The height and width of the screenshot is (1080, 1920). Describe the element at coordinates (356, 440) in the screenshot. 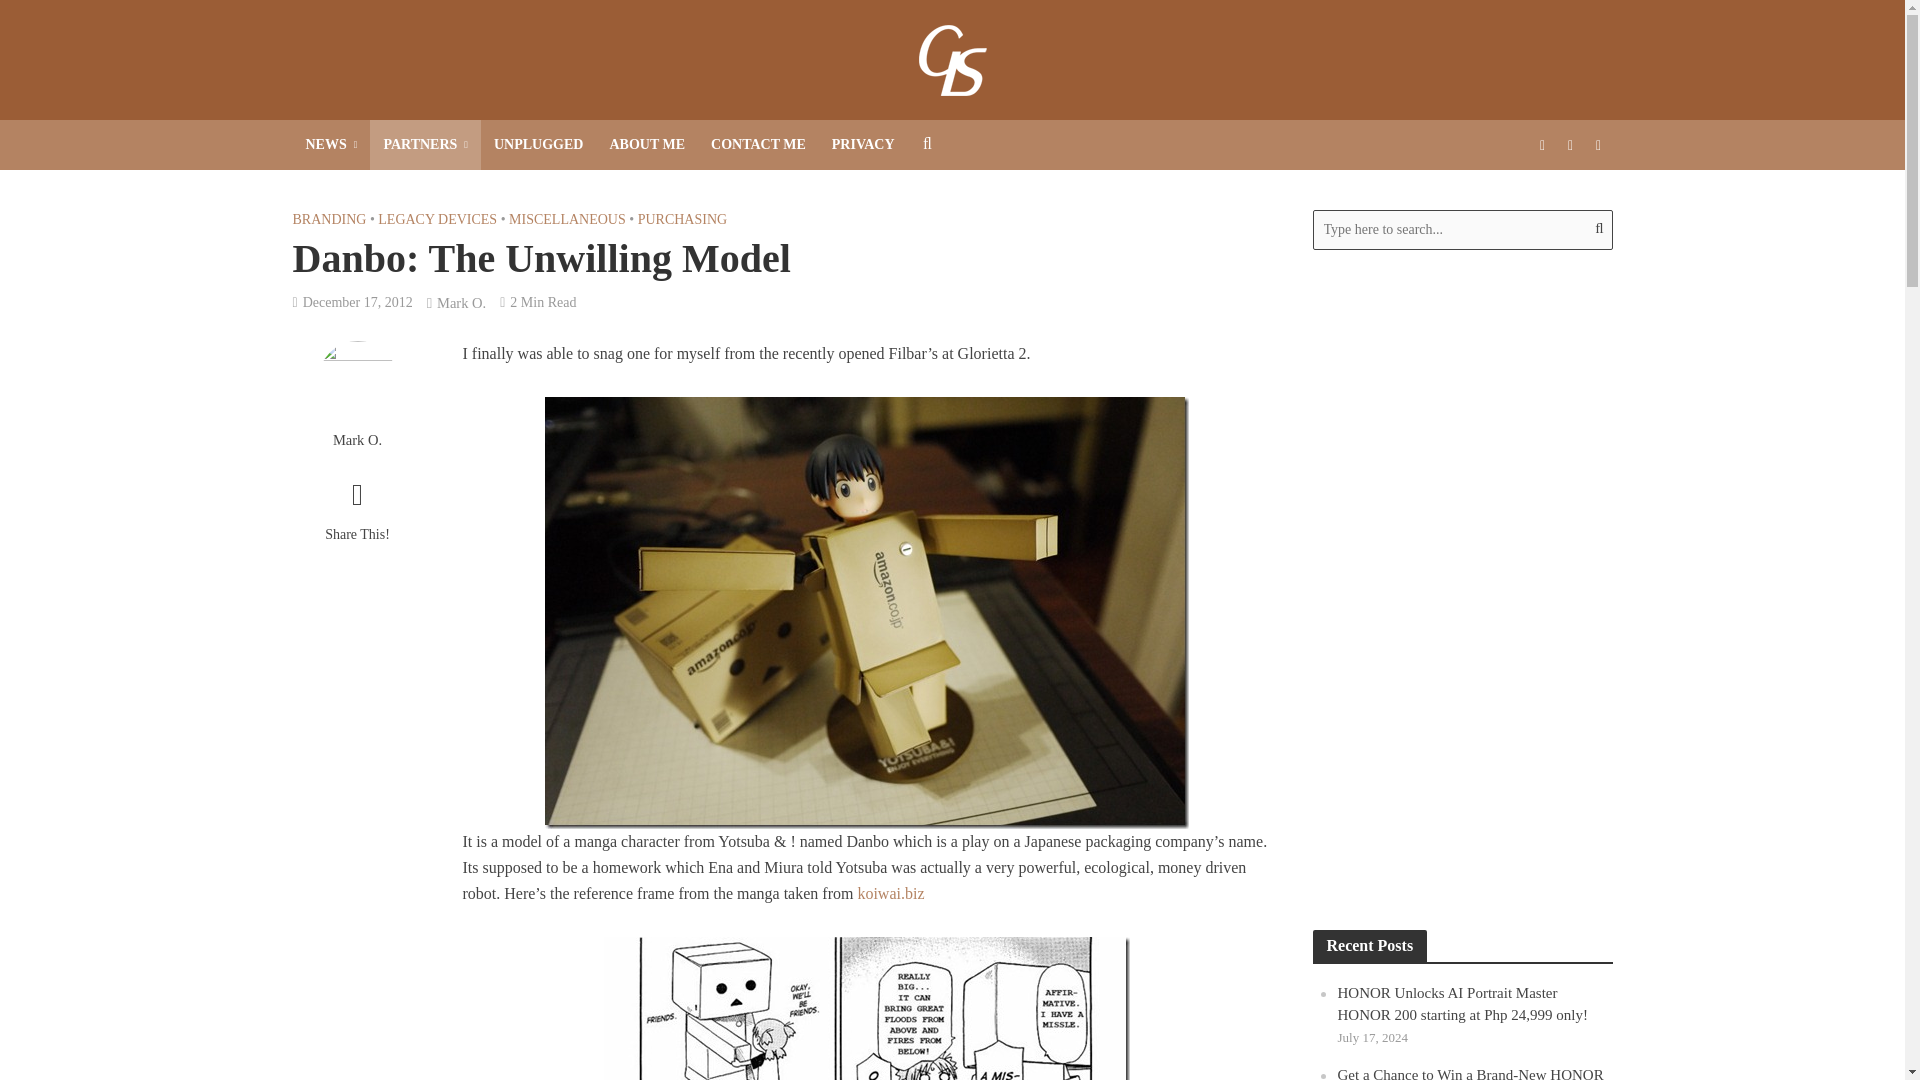

I see `Mark O.` at that location.